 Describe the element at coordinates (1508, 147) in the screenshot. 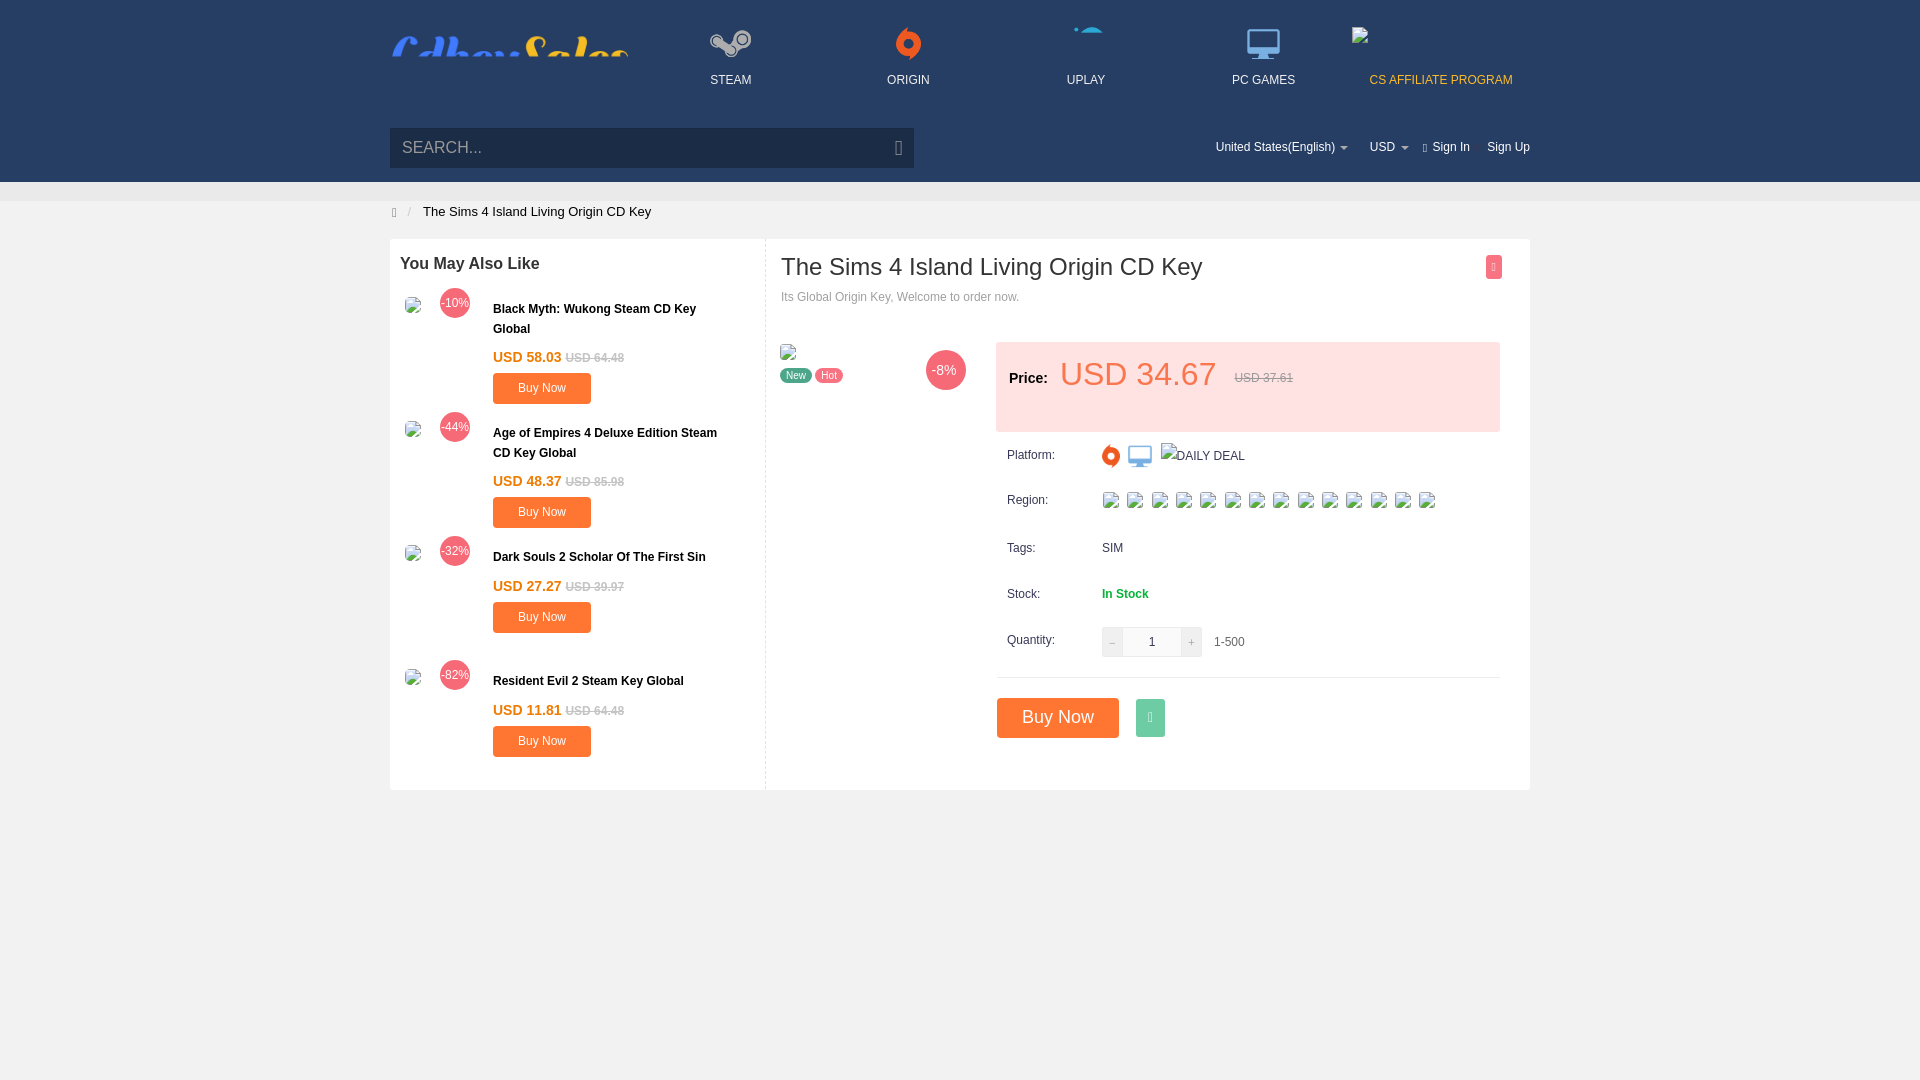

I see `Sign Up` at that location.